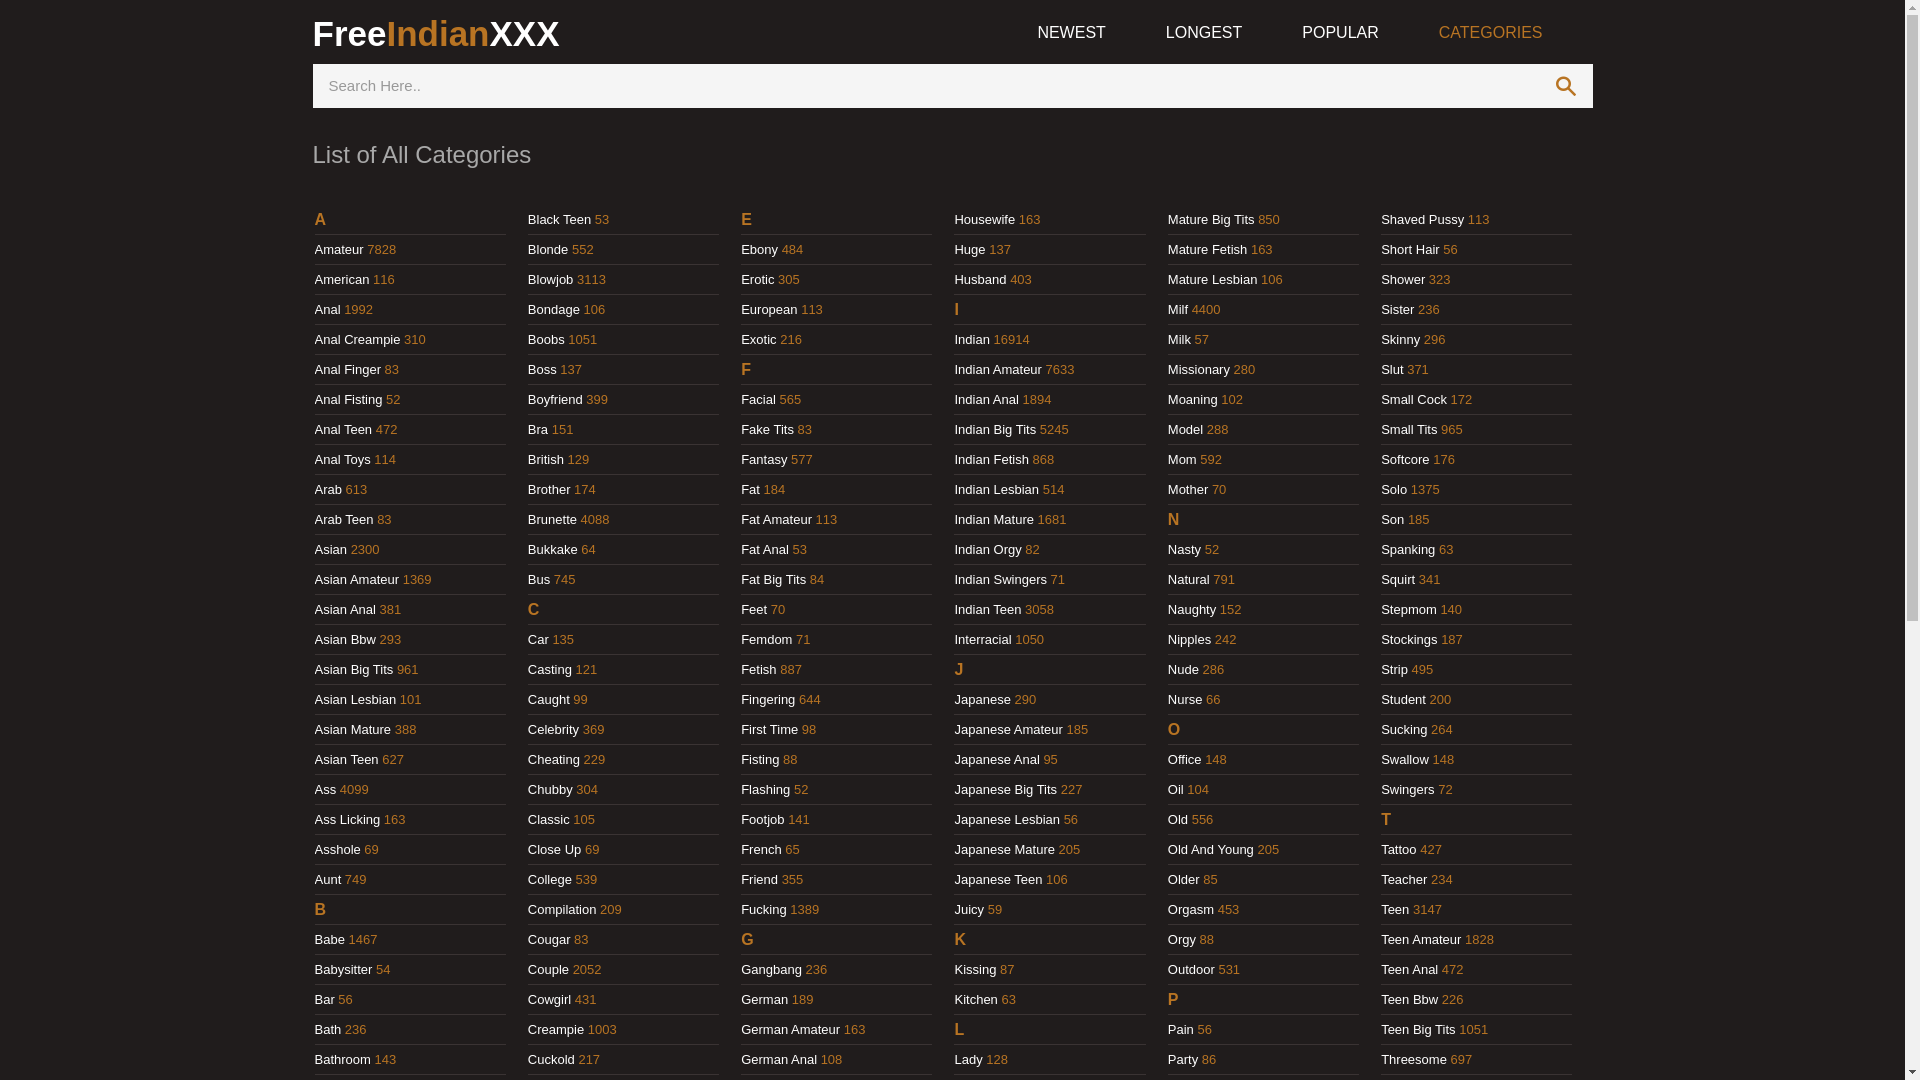 The height and width of the screenshot is (1080, 1920). I want to click on Fake Tits, so click(768, 430).